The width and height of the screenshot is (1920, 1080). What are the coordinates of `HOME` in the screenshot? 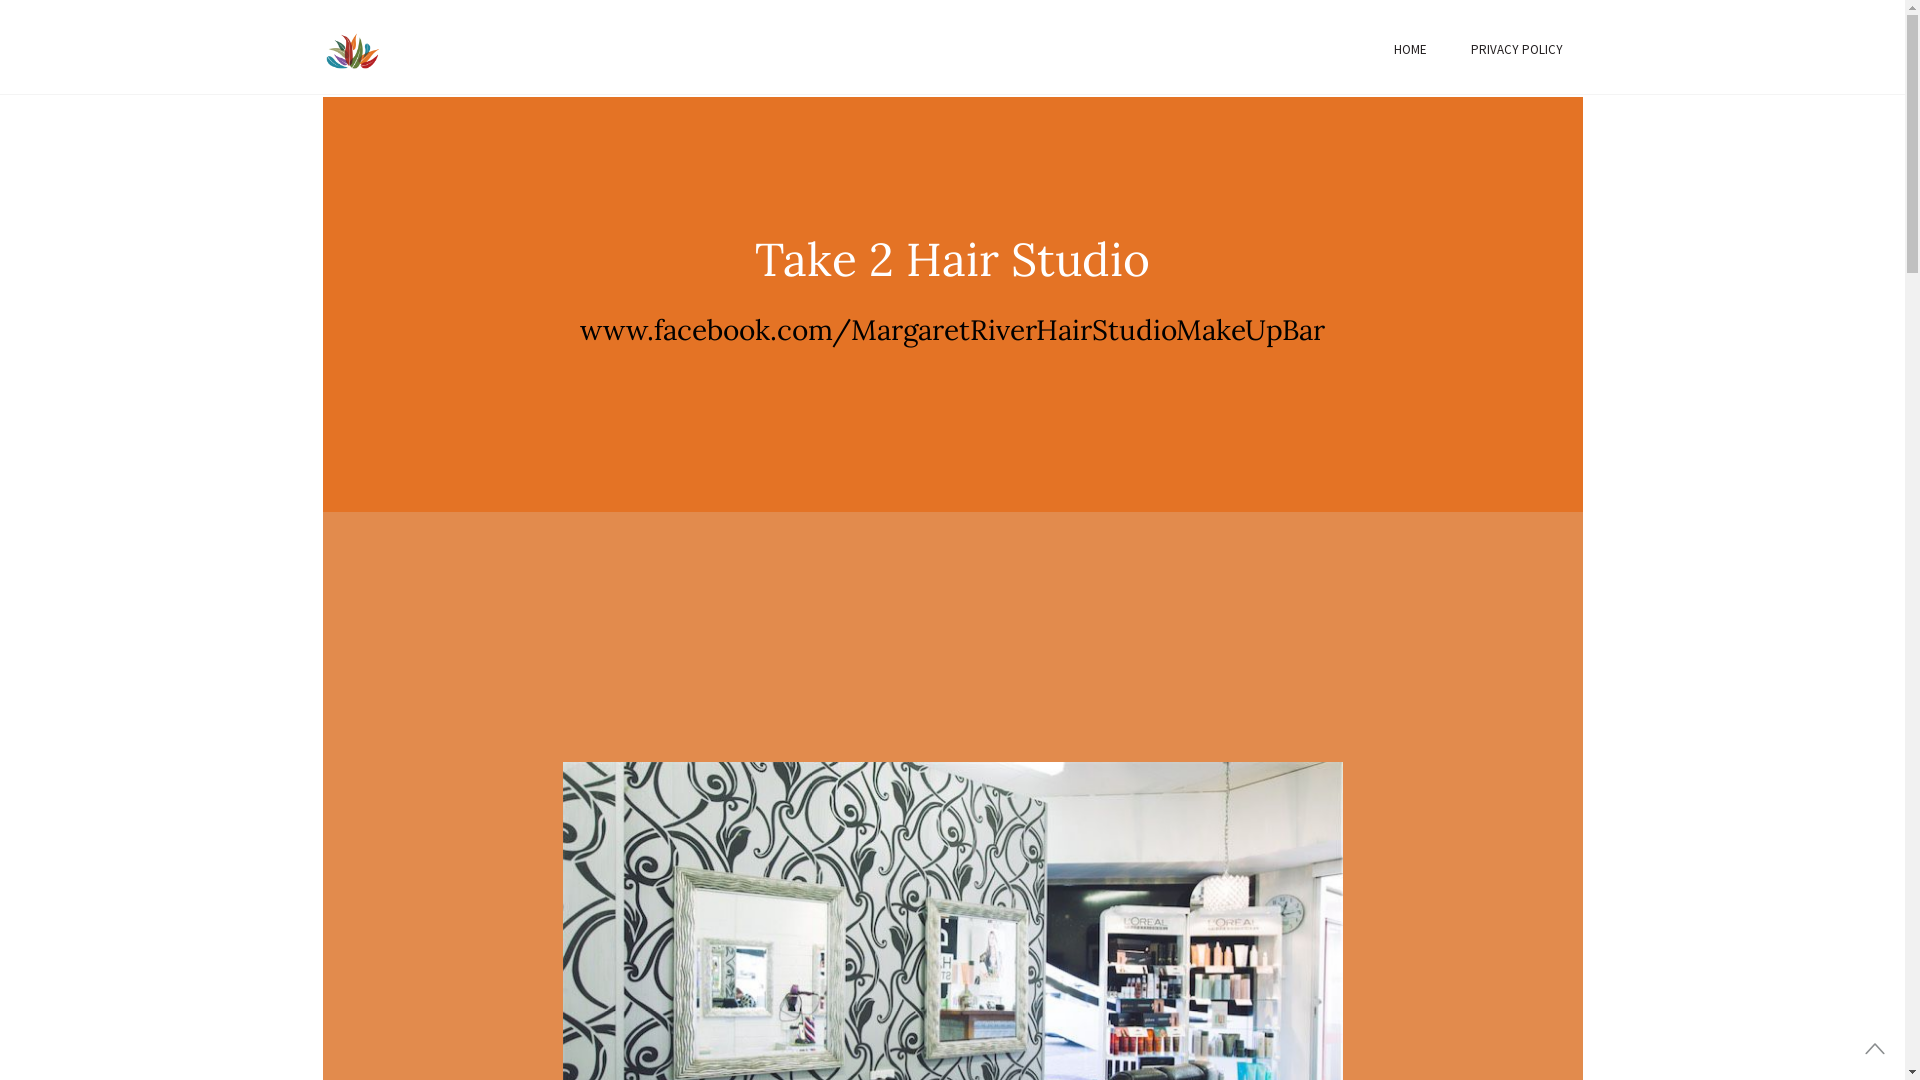 It's located at (1410, 50).